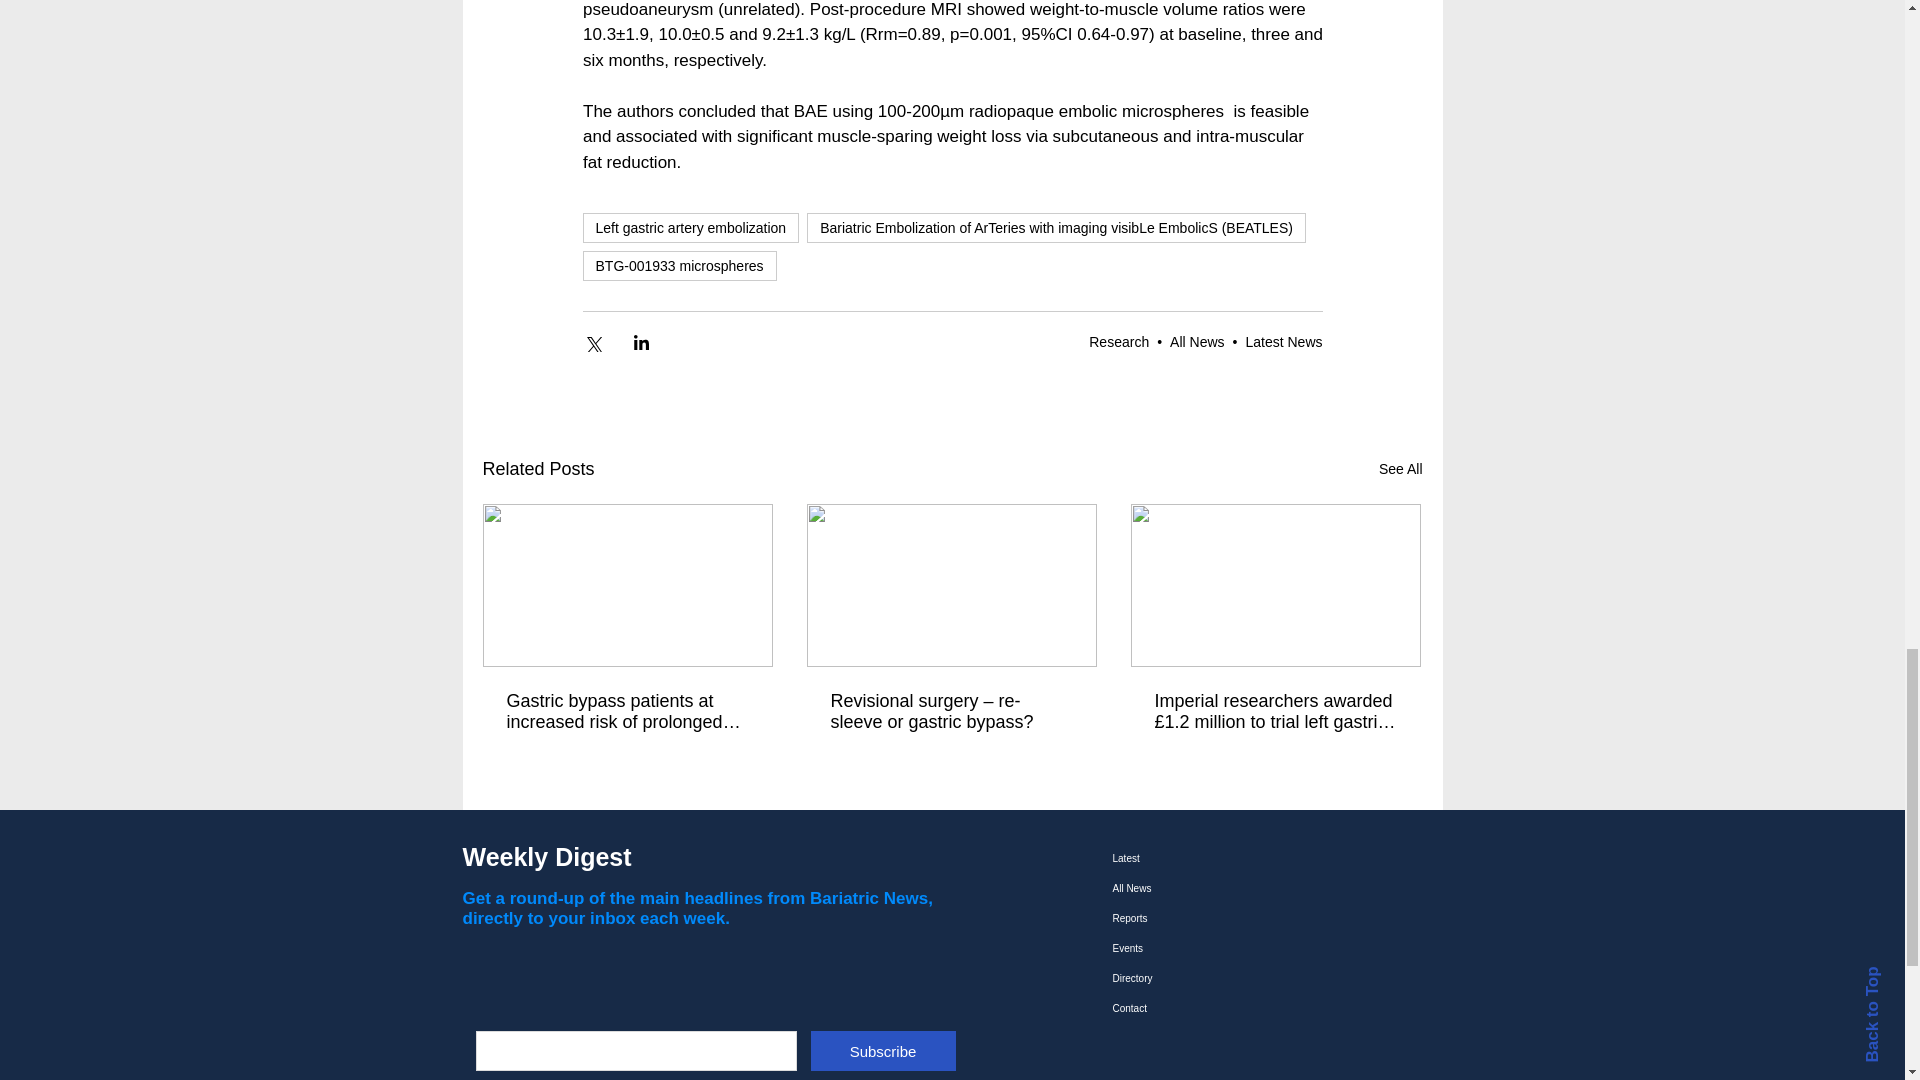 This screenshot has width=1920, height=1080. I want to click on BTG-001933 microspheres, so click(678, 265).